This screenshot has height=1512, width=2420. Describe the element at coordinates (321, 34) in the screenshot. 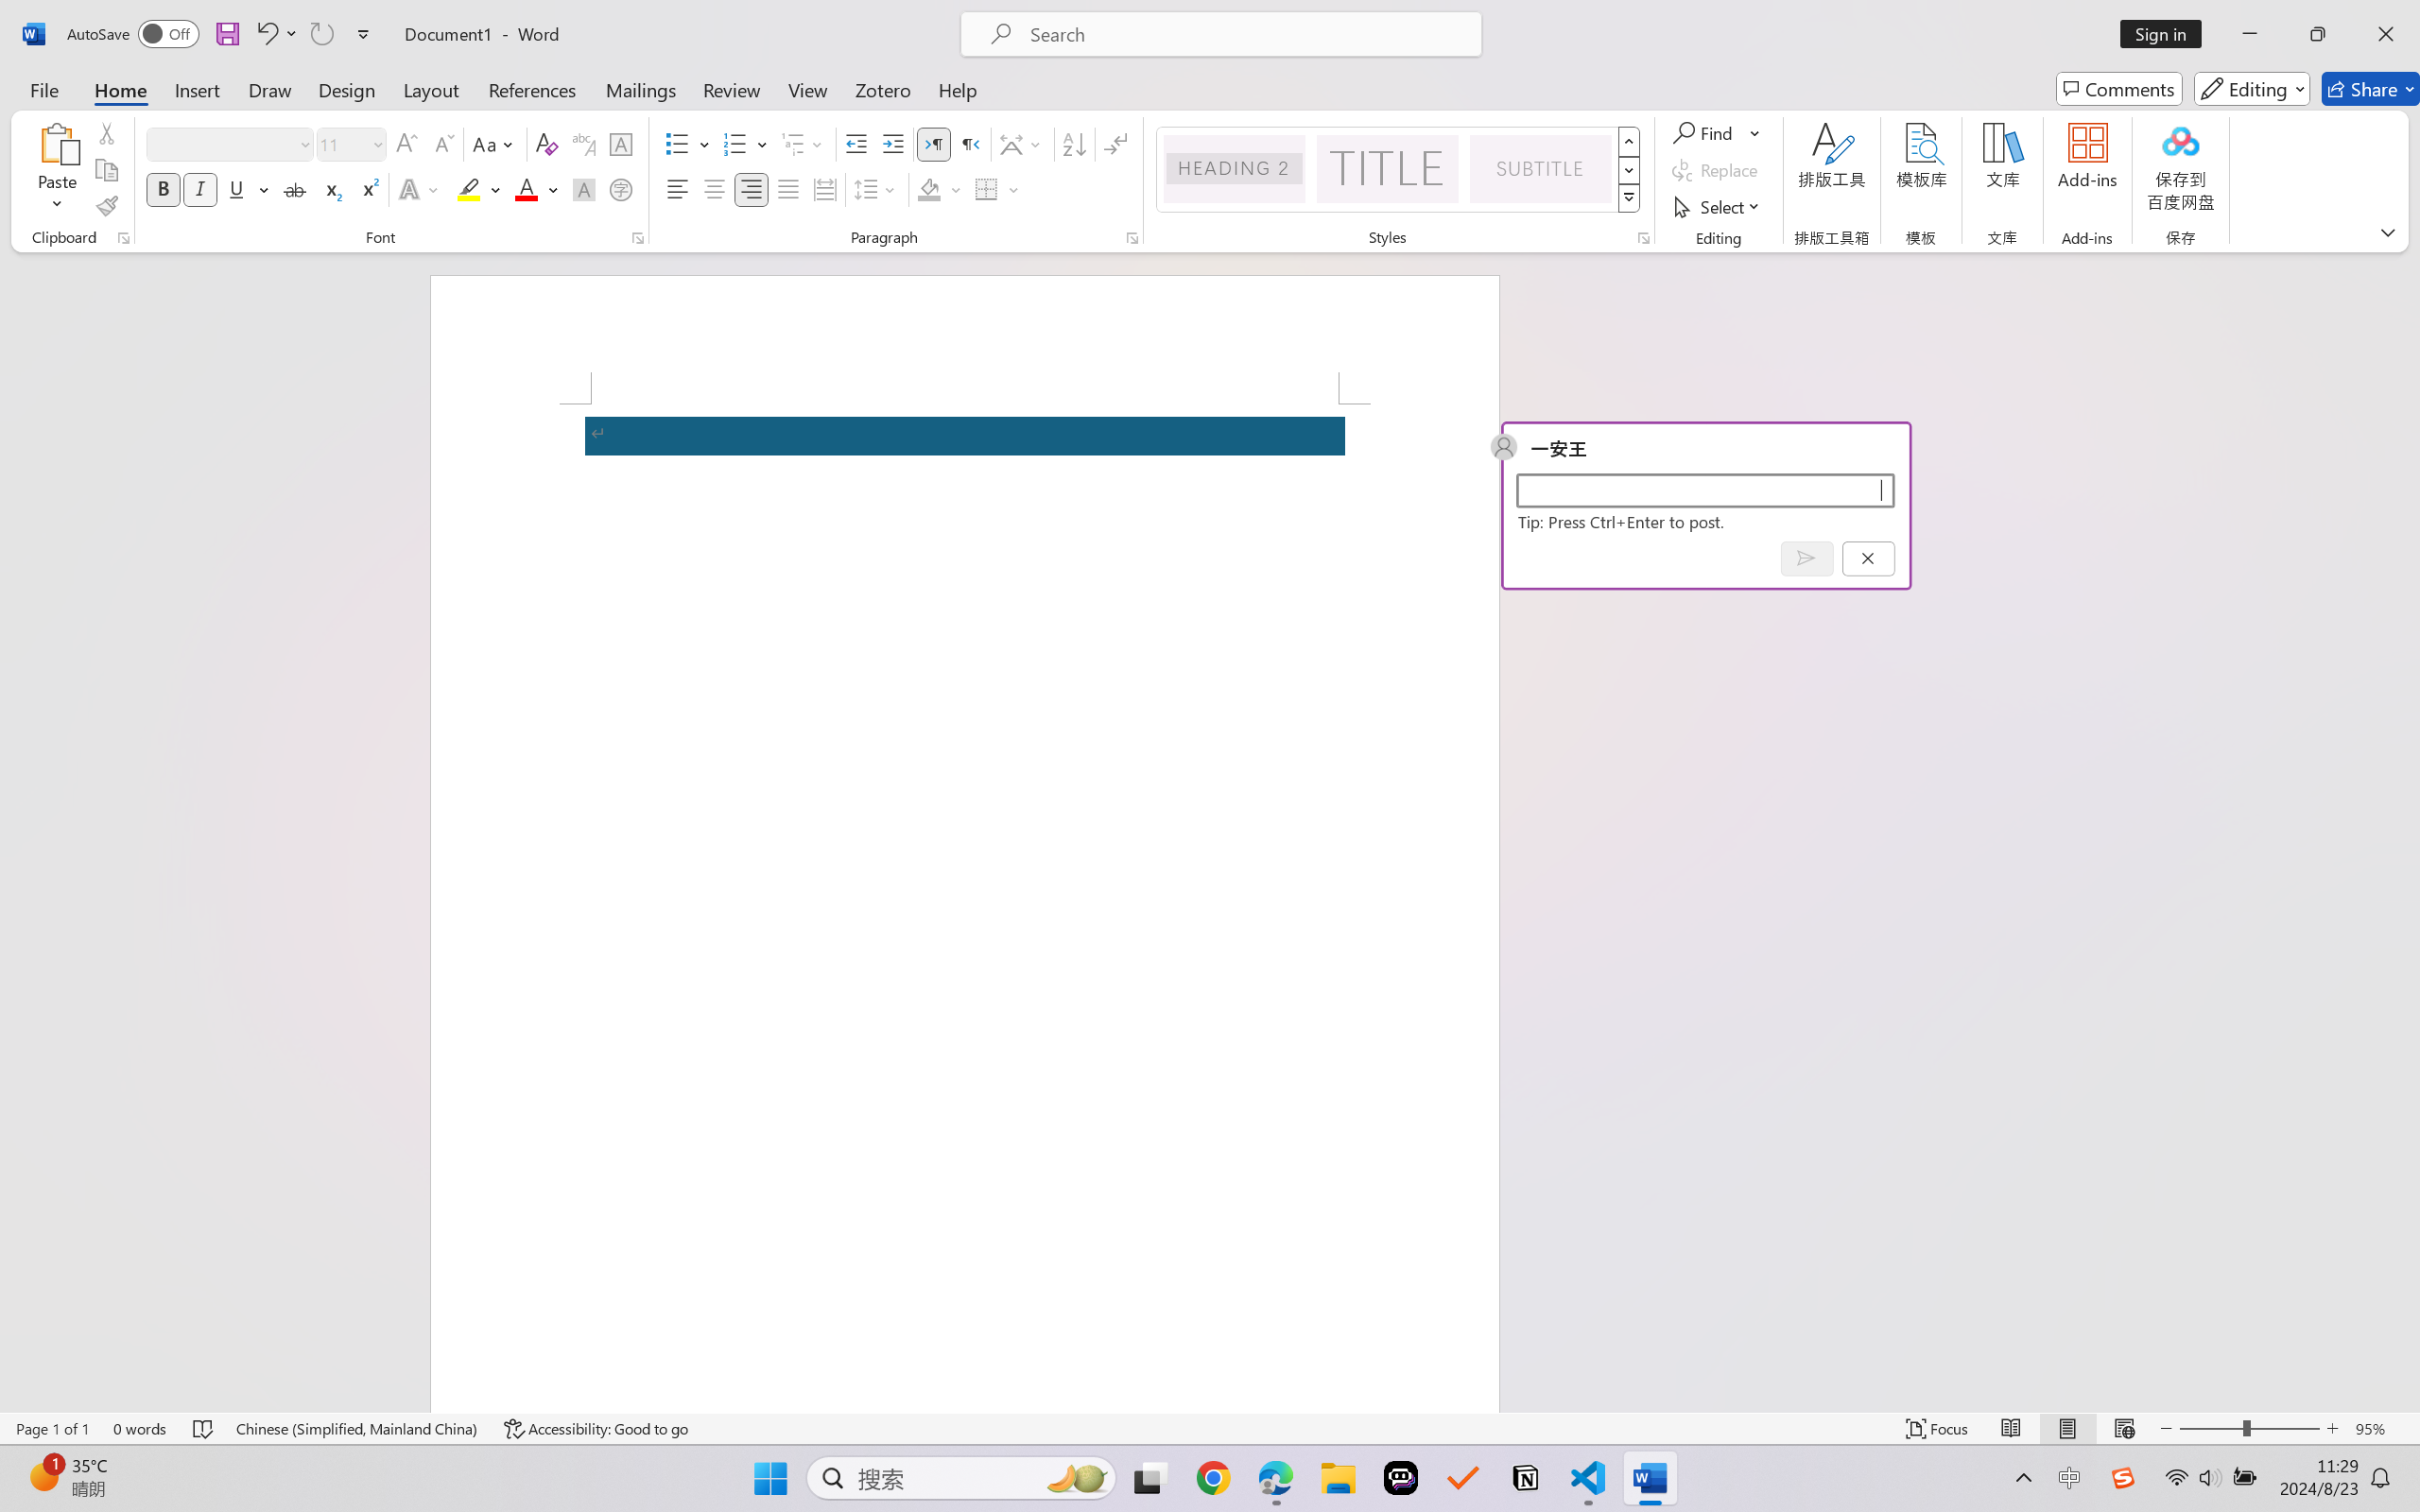

I see `Repeat TCSCTranslate` at that location.